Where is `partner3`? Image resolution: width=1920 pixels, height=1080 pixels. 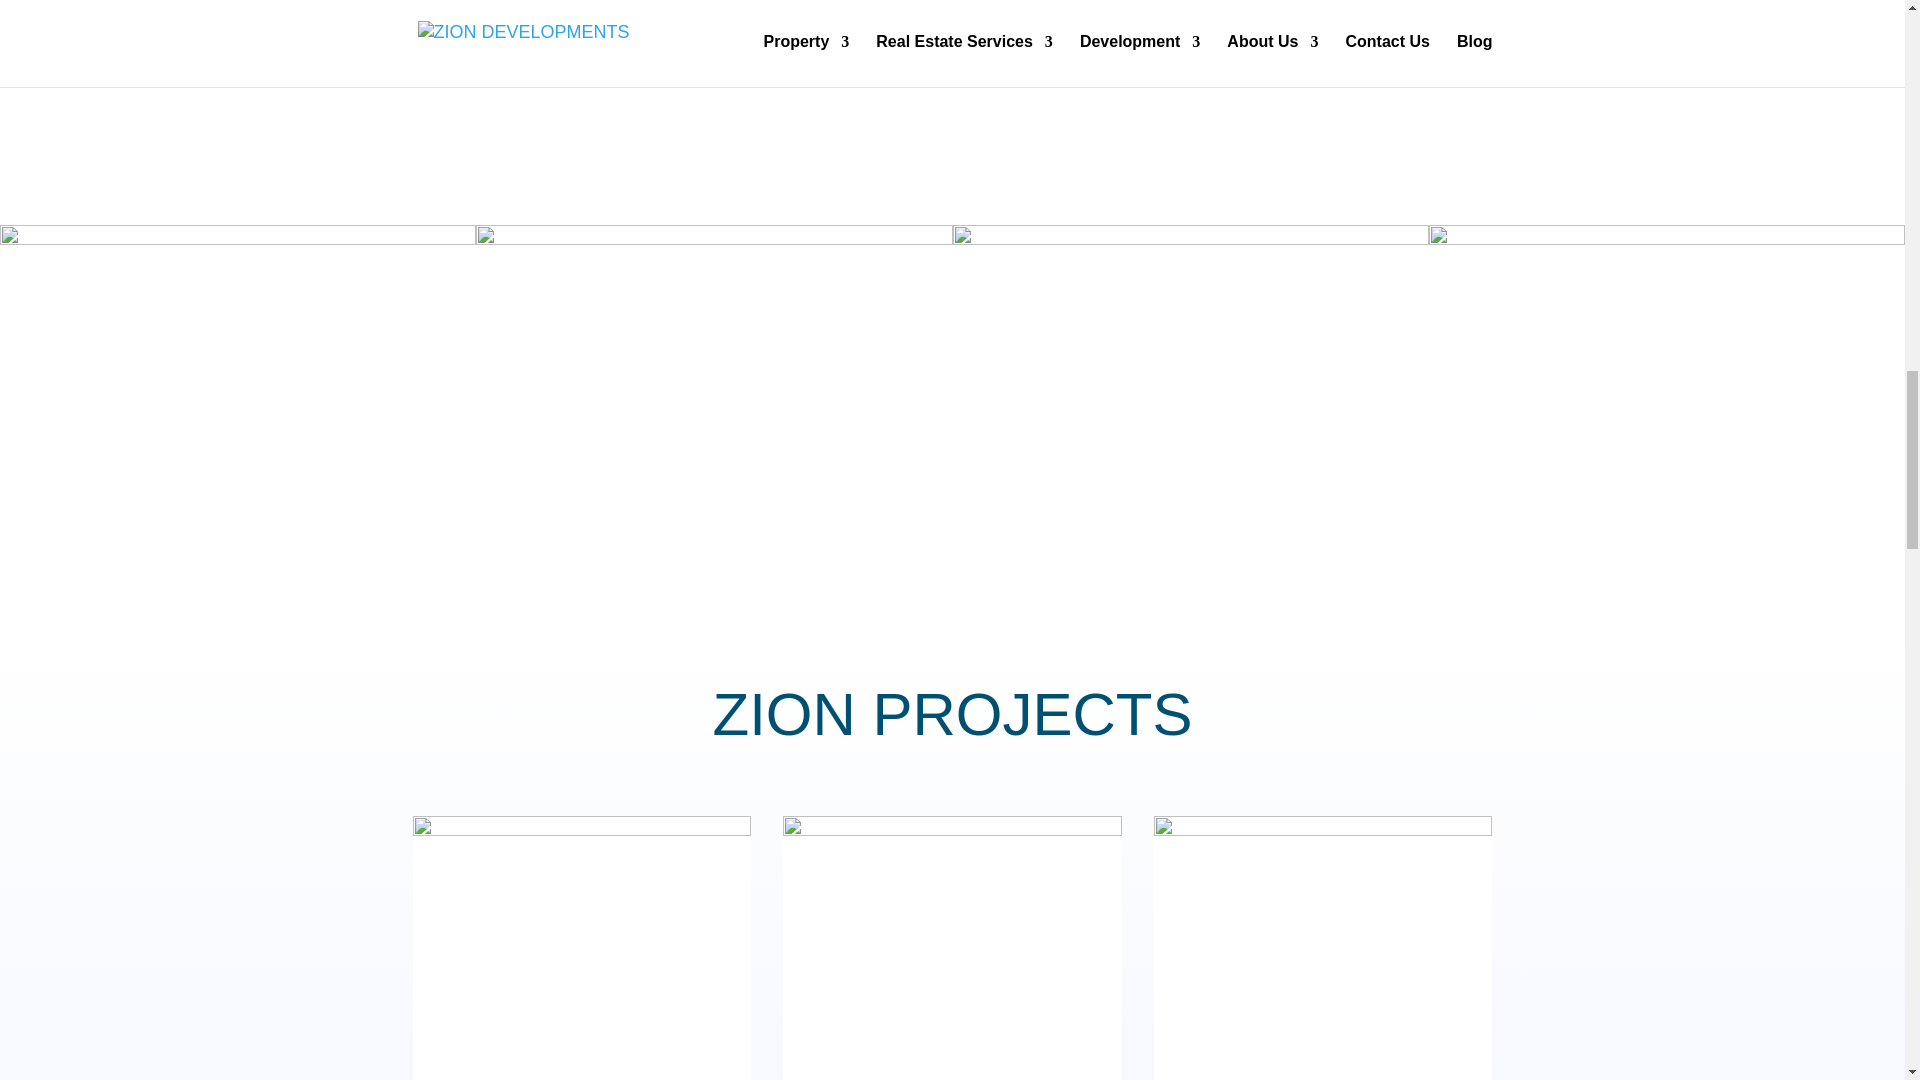 partner3 is located at coordinates (714, 403).